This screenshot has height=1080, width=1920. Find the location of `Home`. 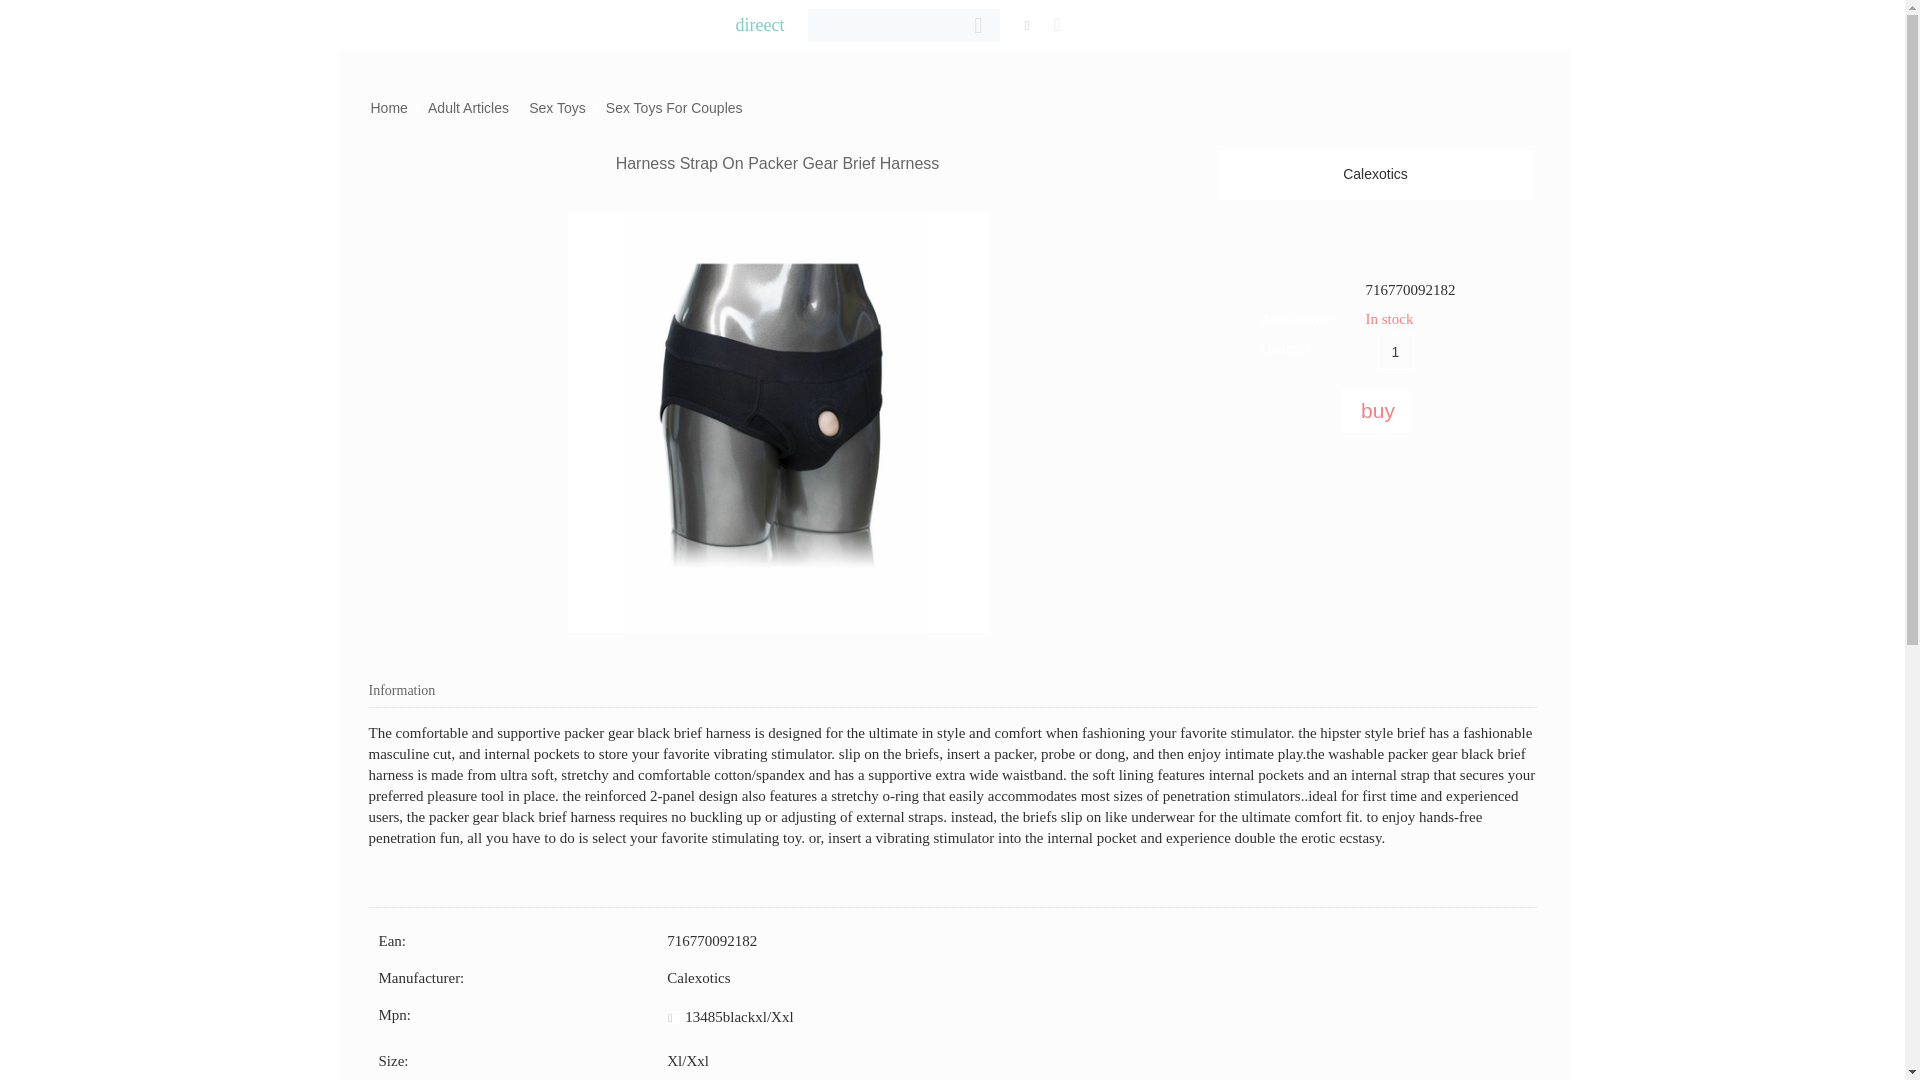

Home is located at coordinates (388, 108).